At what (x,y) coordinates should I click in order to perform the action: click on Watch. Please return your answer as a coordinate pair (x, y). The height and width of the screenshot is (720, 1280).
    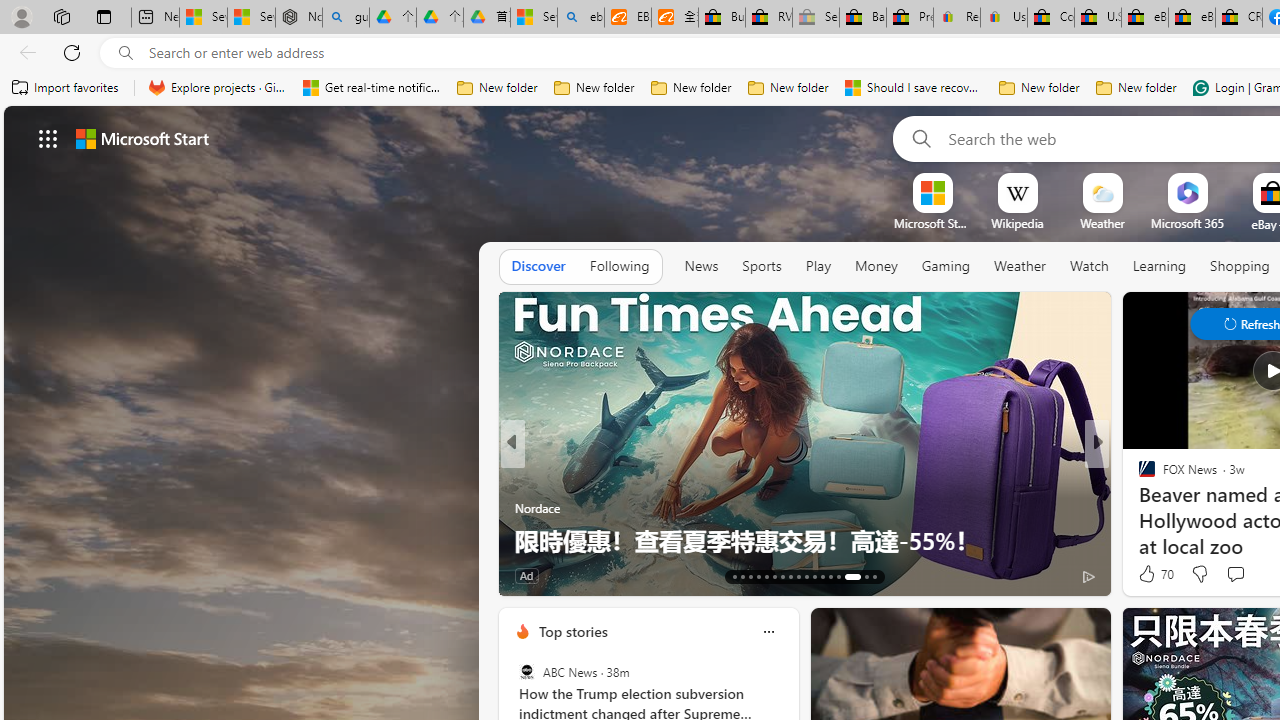
    Looking at the image, I should click on (1089, 266).